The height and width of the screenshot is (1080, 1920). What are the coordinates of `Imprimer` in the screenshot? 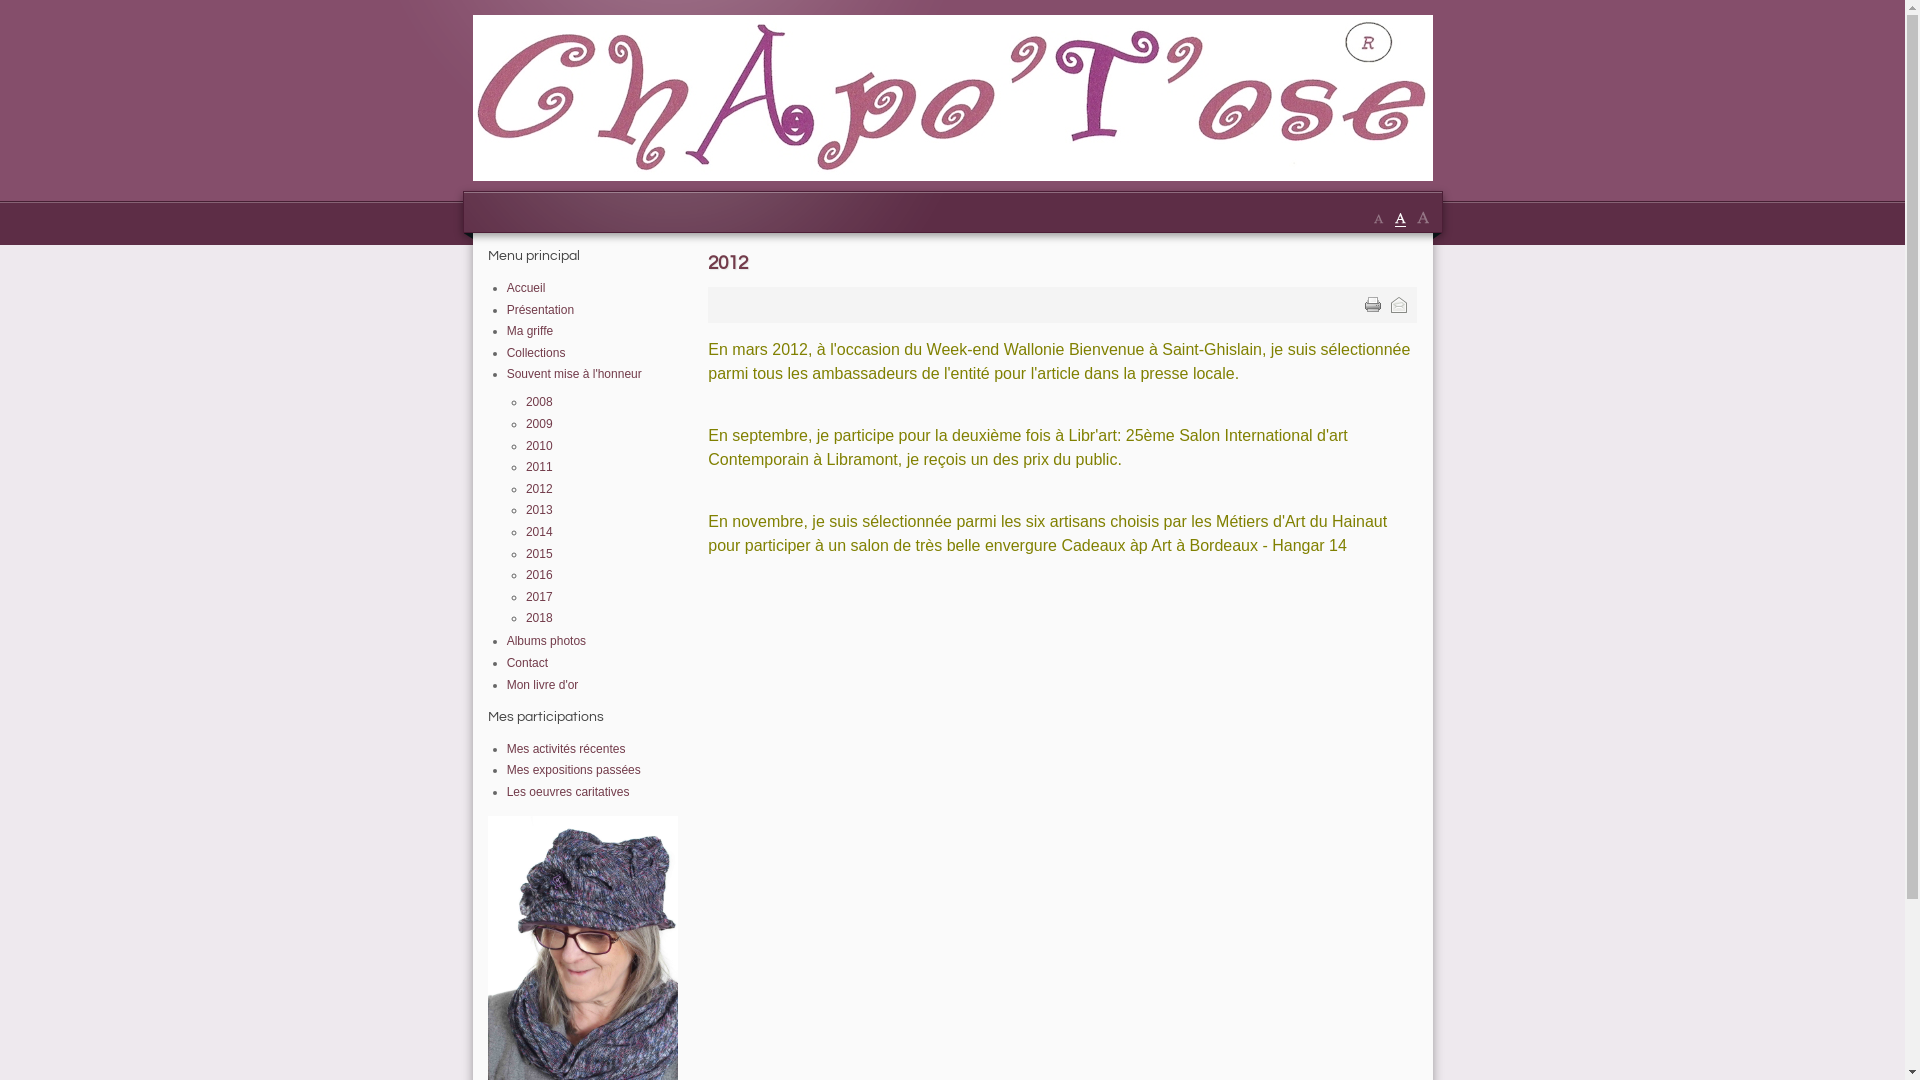 It's located at (1373, 305).